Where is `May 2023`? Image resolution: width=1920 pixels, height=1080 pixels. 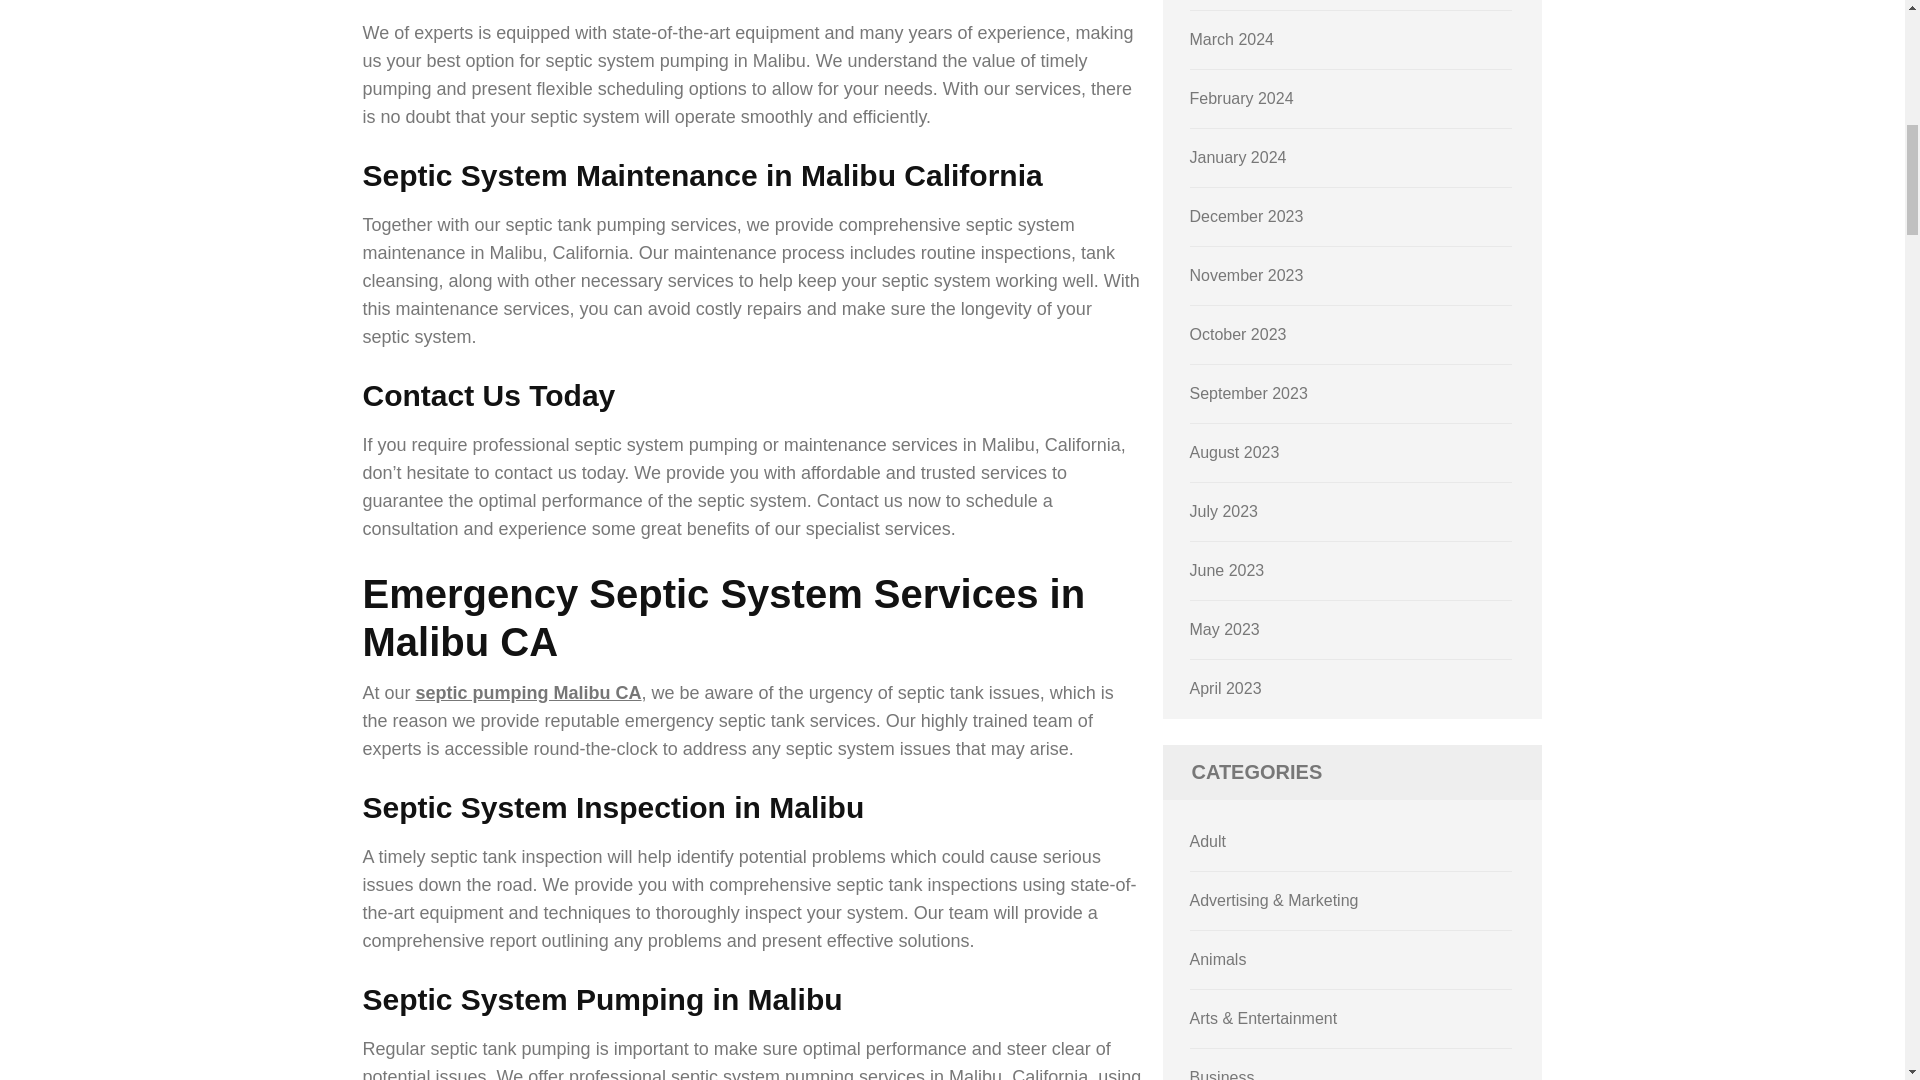
May 2023 is located at coordinates (1224, 630).